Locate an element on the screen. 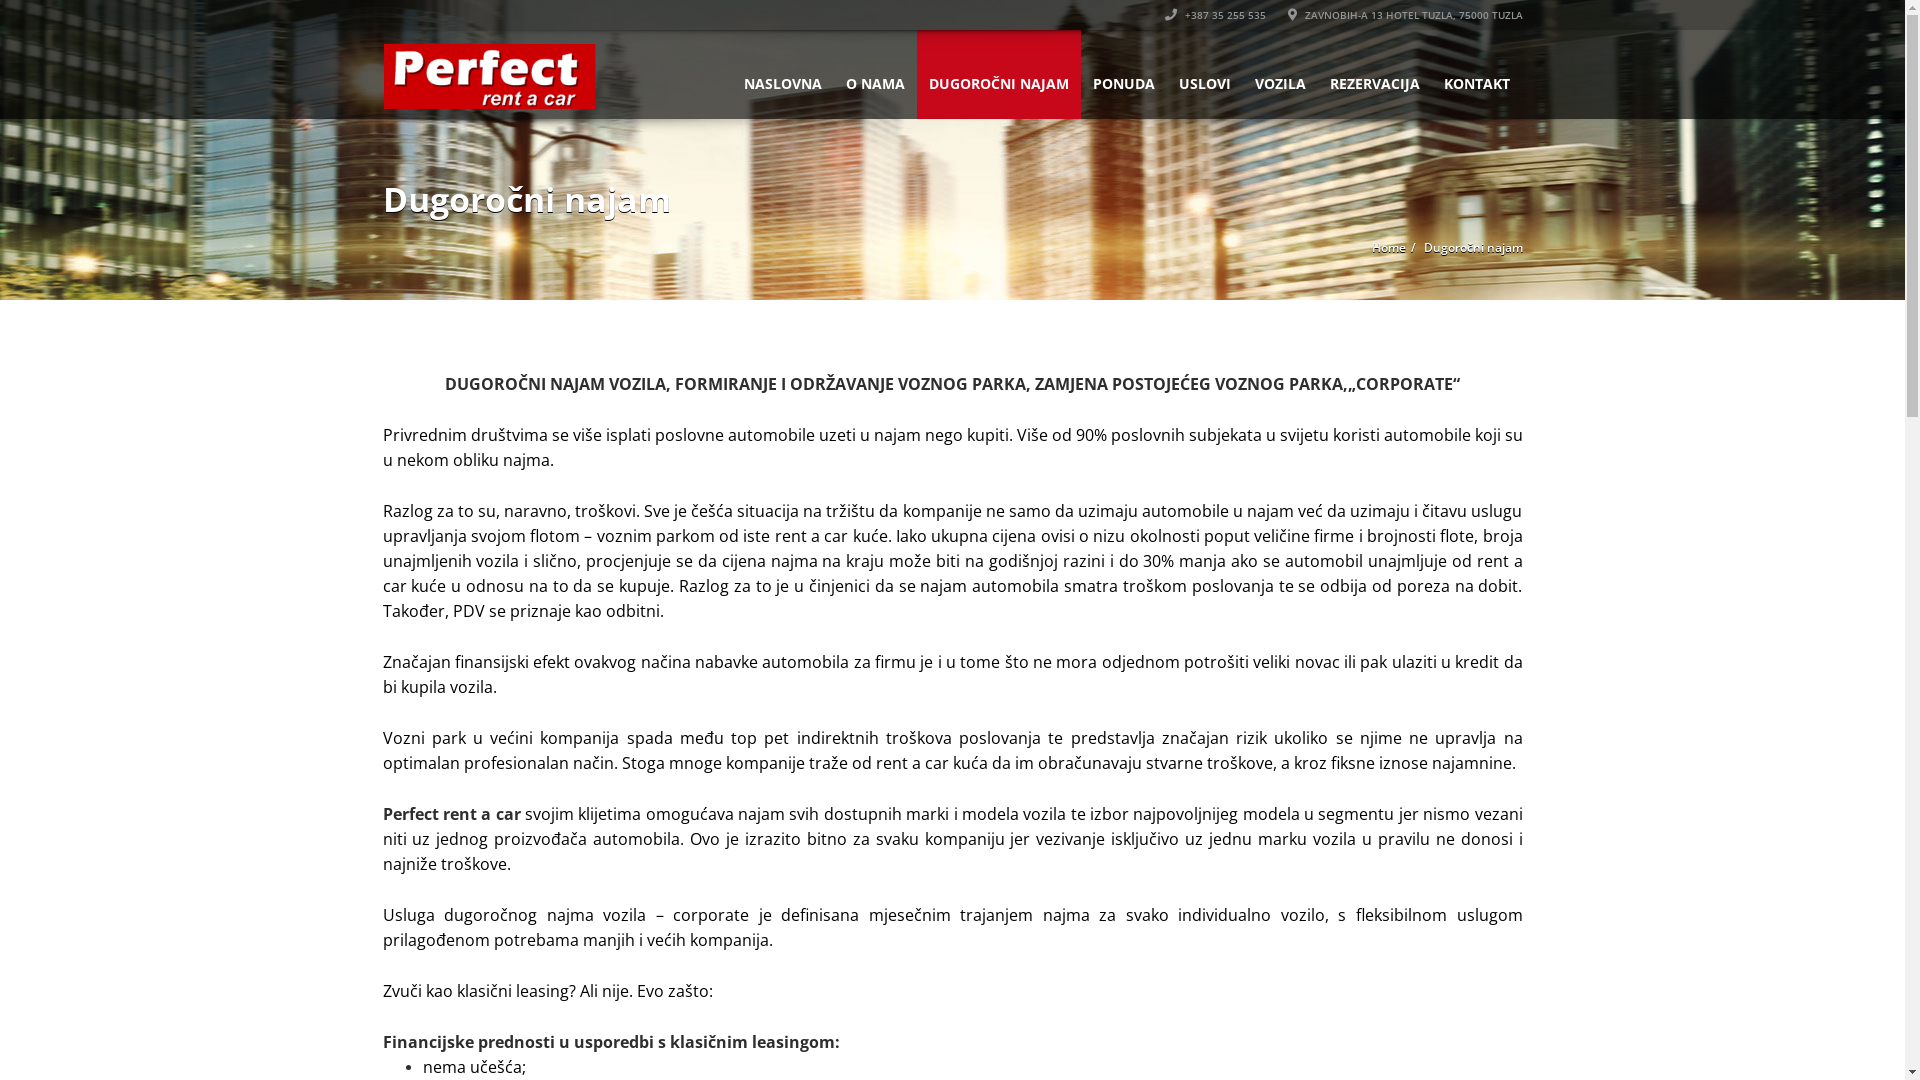 This screenshot has height=1080, width=1920. USLOVI is located at coordinates (1204, 74).